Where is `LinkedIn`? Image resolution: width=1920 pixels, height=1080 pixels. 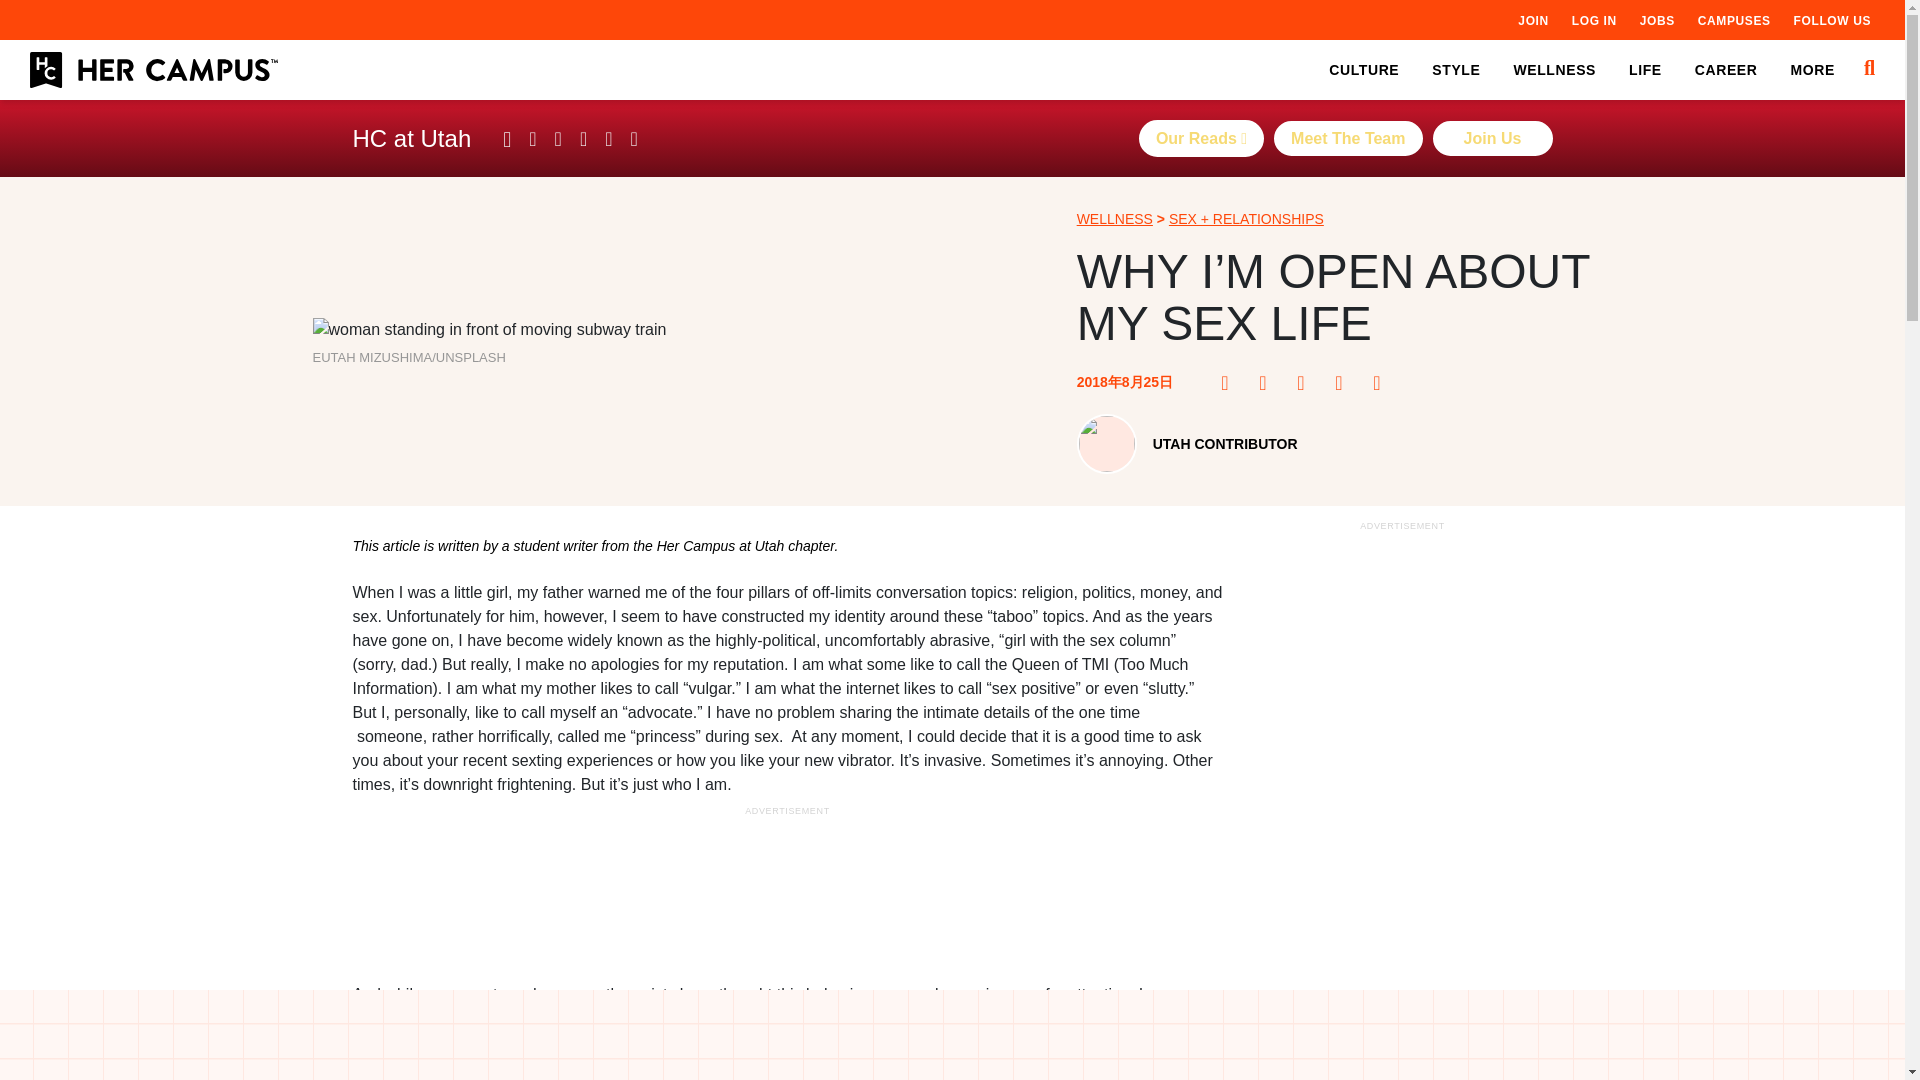 LinkedIn is located at coordinates (1344, 382).